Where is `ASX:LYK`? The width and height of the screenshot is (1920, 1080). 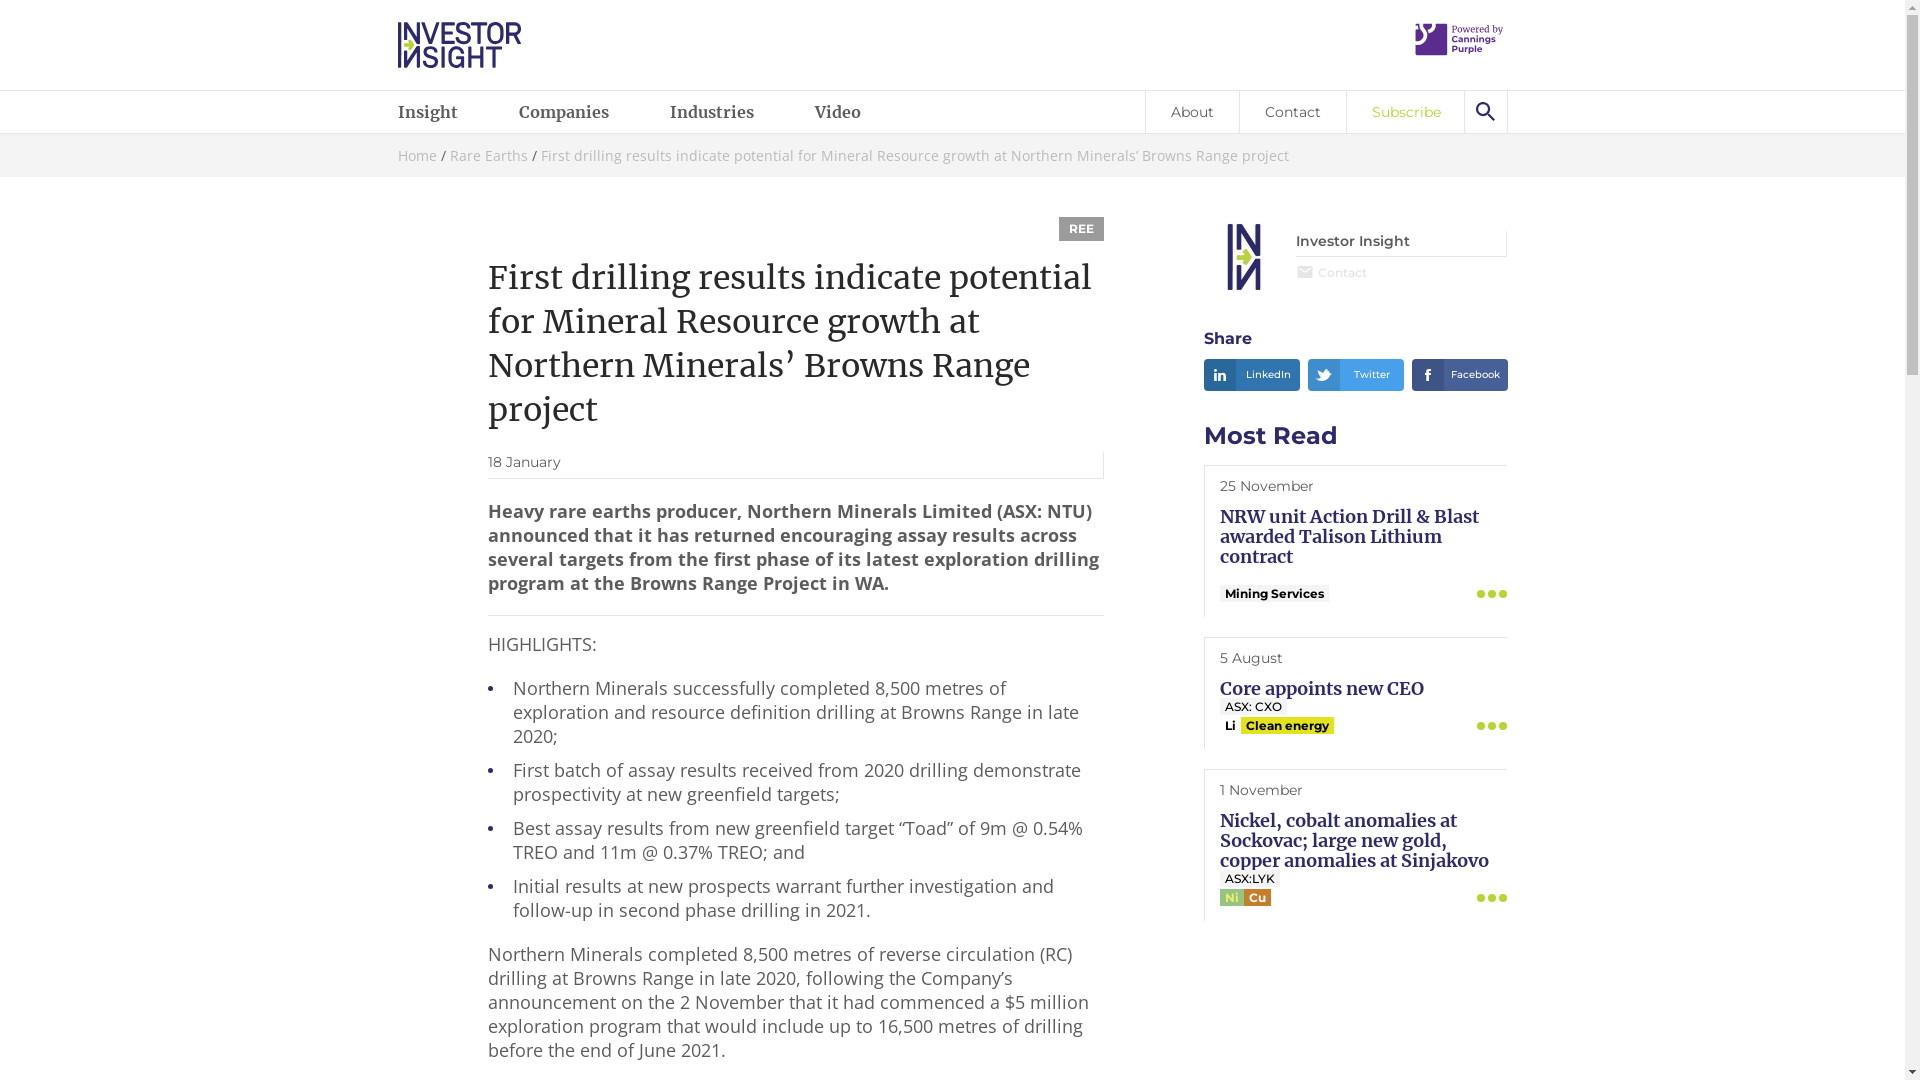 ASX:LYK is located at coordinates (1250, 878).